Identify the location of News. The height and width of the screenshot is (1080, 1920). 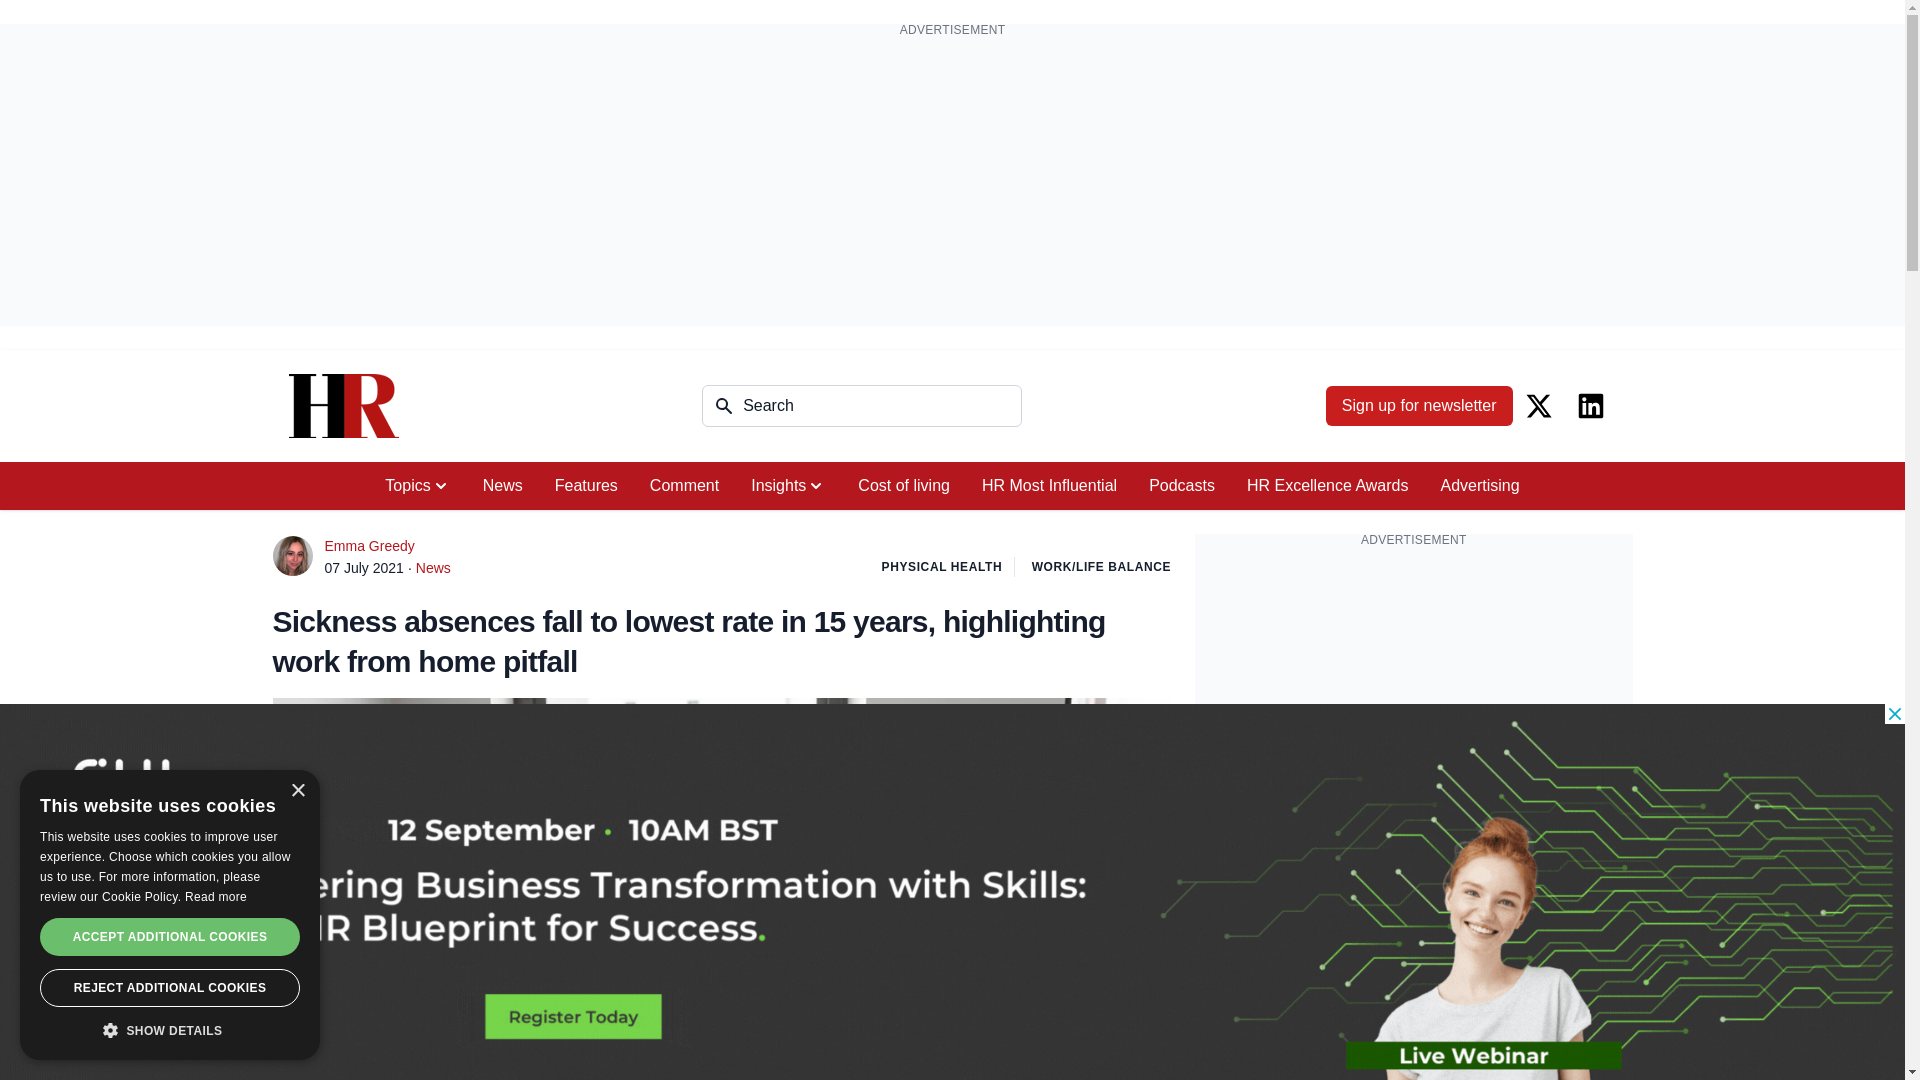
(502, 486).